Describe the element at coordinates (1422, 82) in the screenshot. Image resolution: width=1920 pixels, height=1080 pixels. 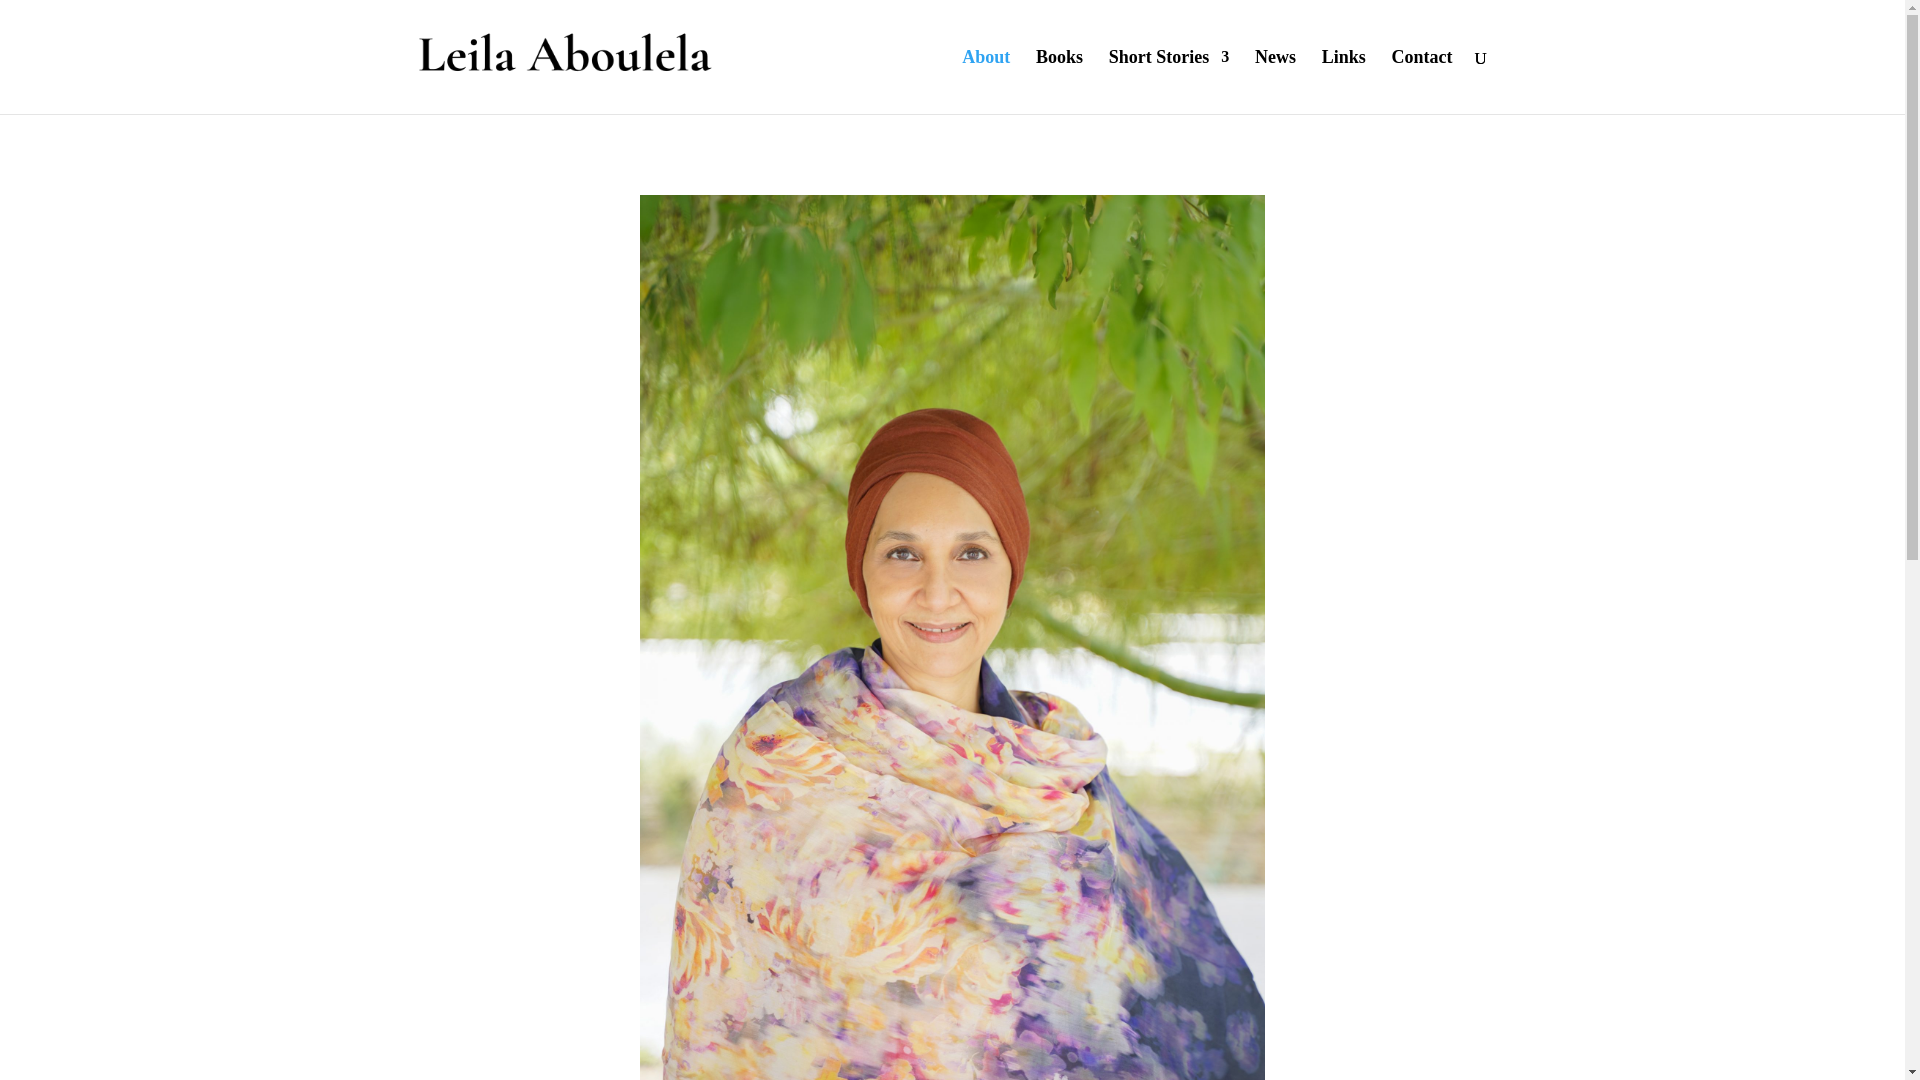
I see `Contact` at that location.